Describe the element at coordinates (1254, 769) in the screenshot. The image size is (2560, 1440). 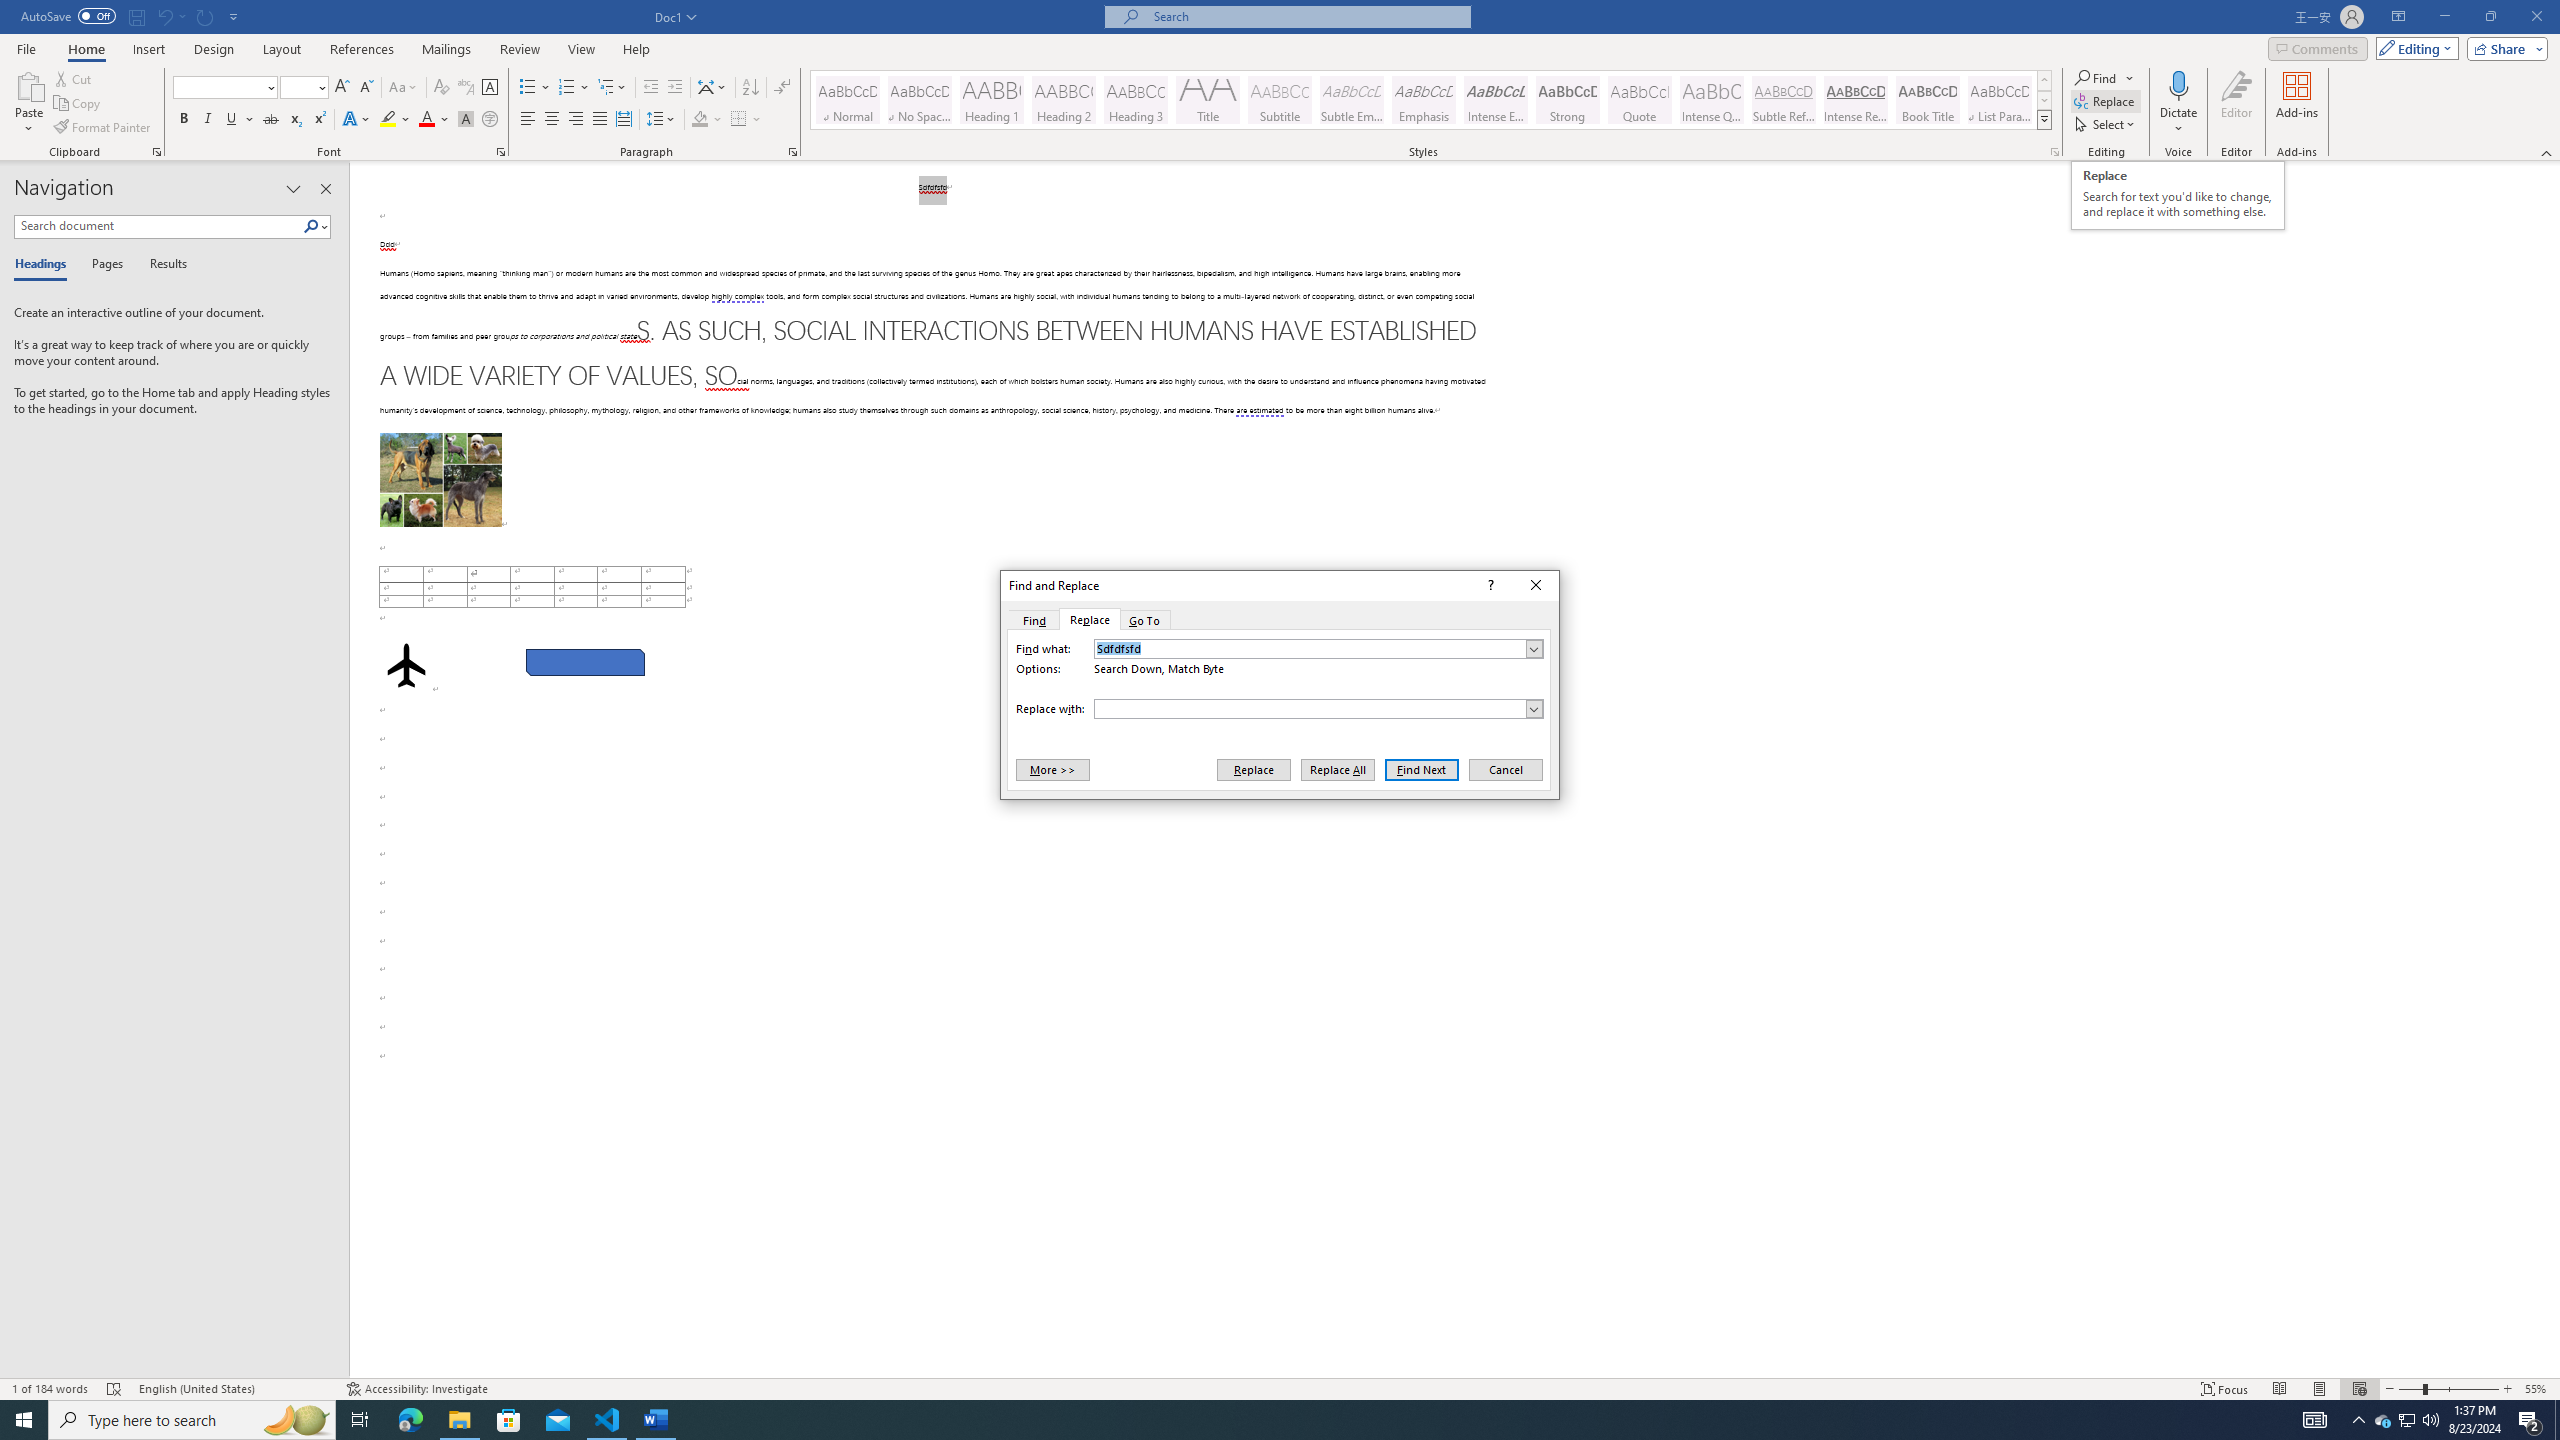
I see `Replace` at that location.